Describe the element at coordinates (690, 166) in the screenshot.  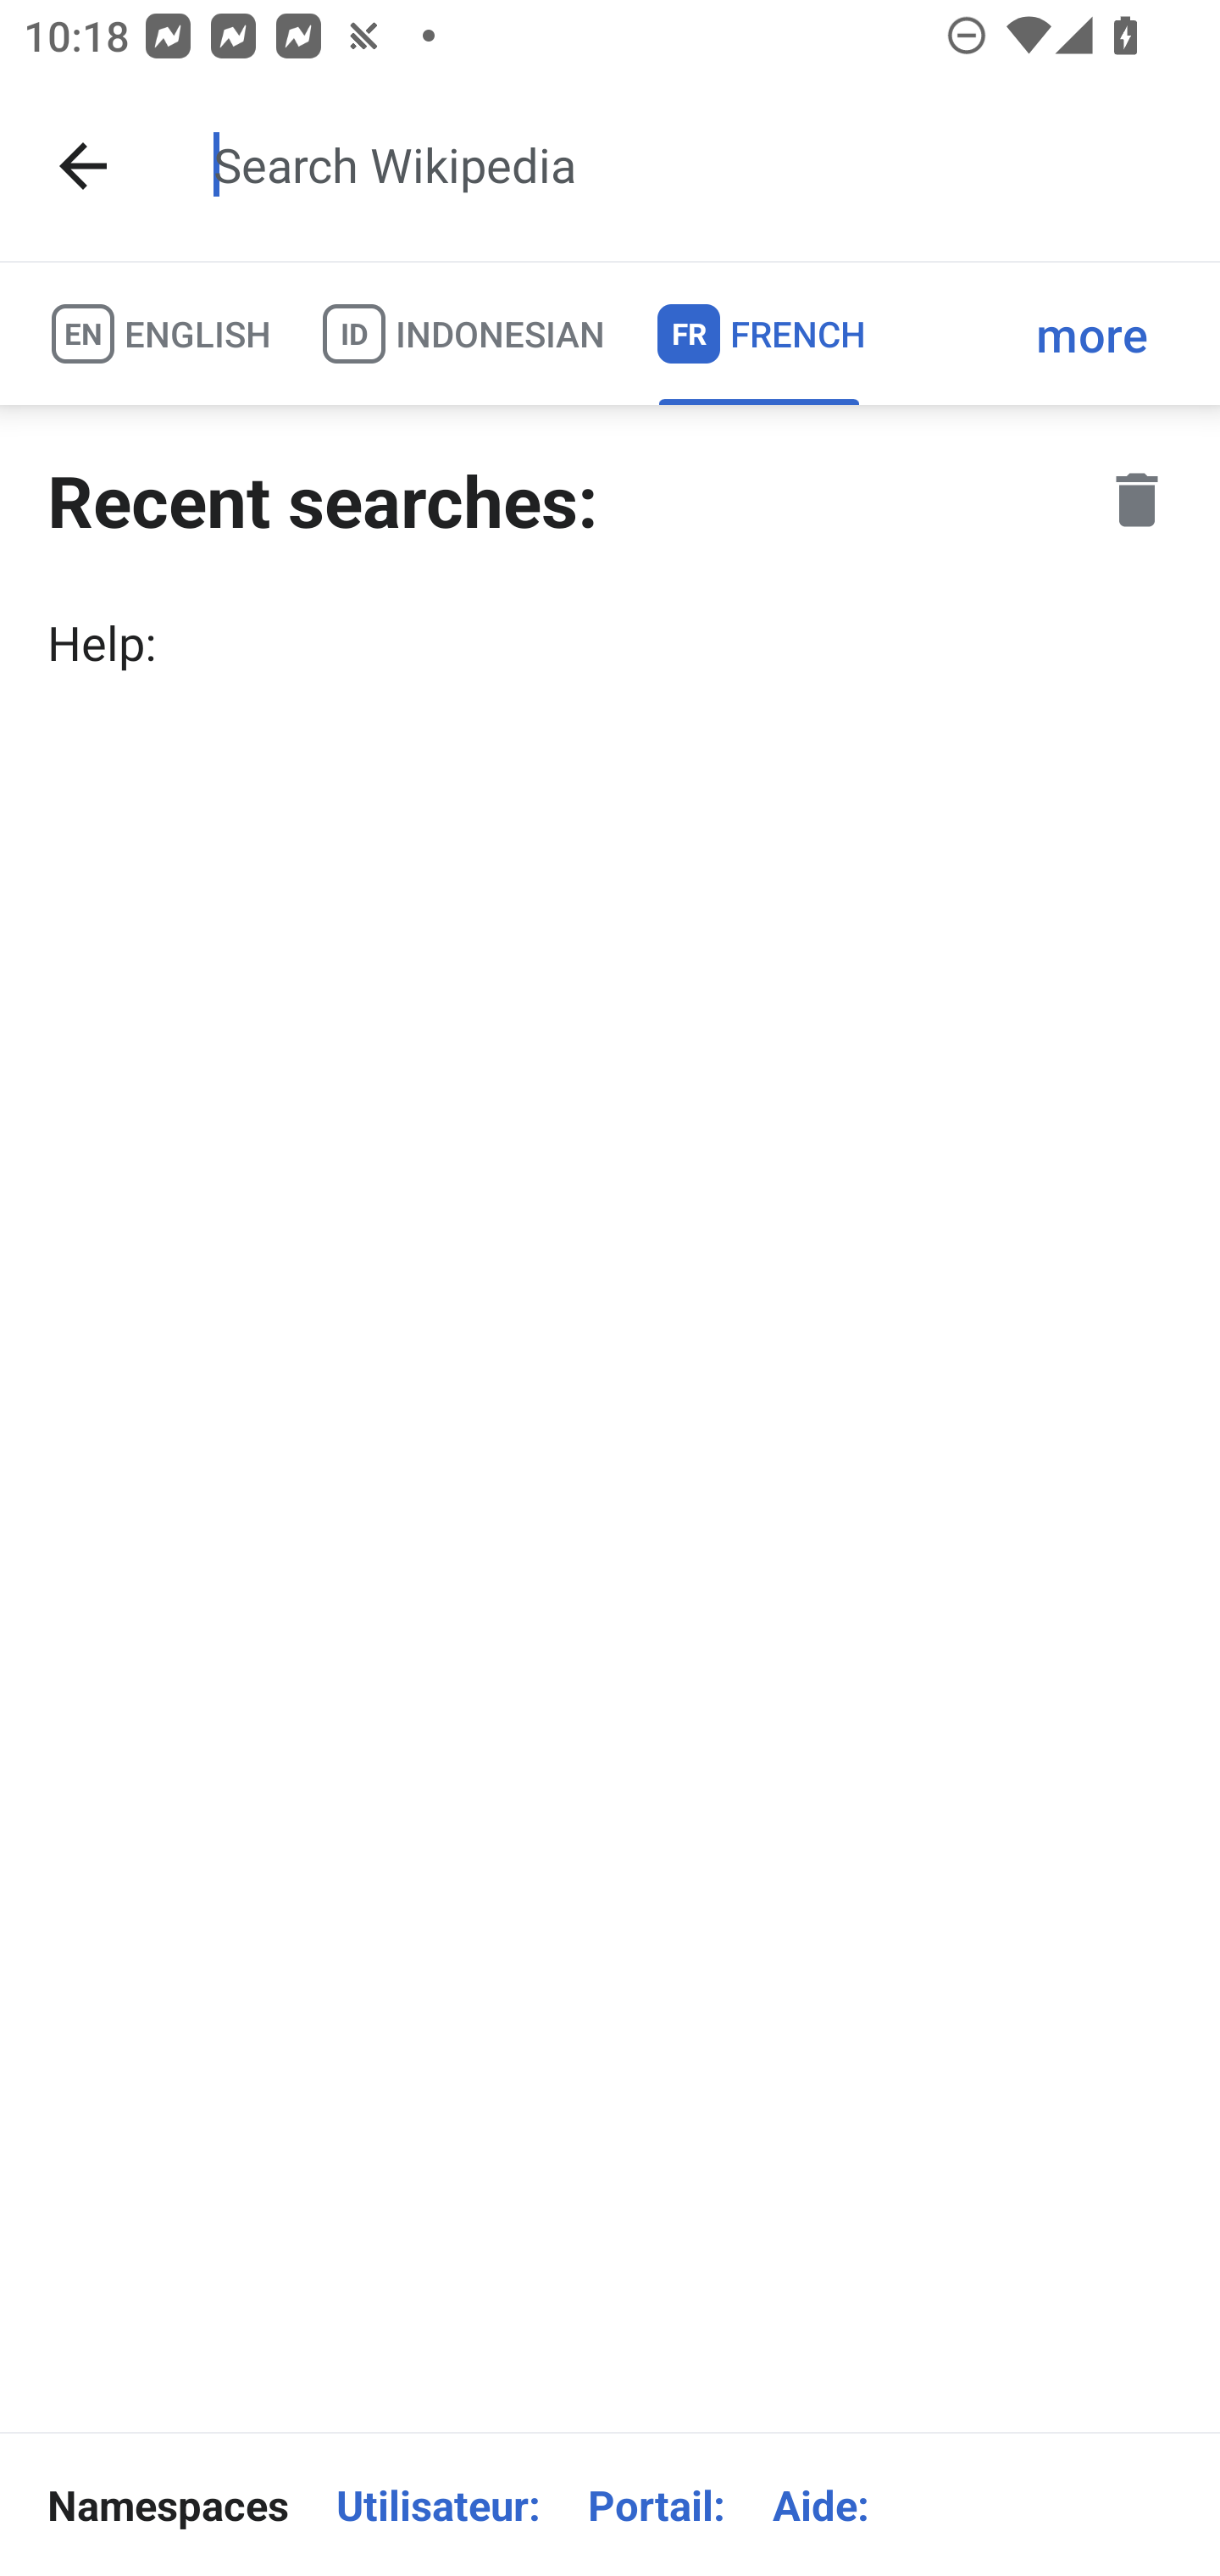
I see `Search Wikipedia` at that location.